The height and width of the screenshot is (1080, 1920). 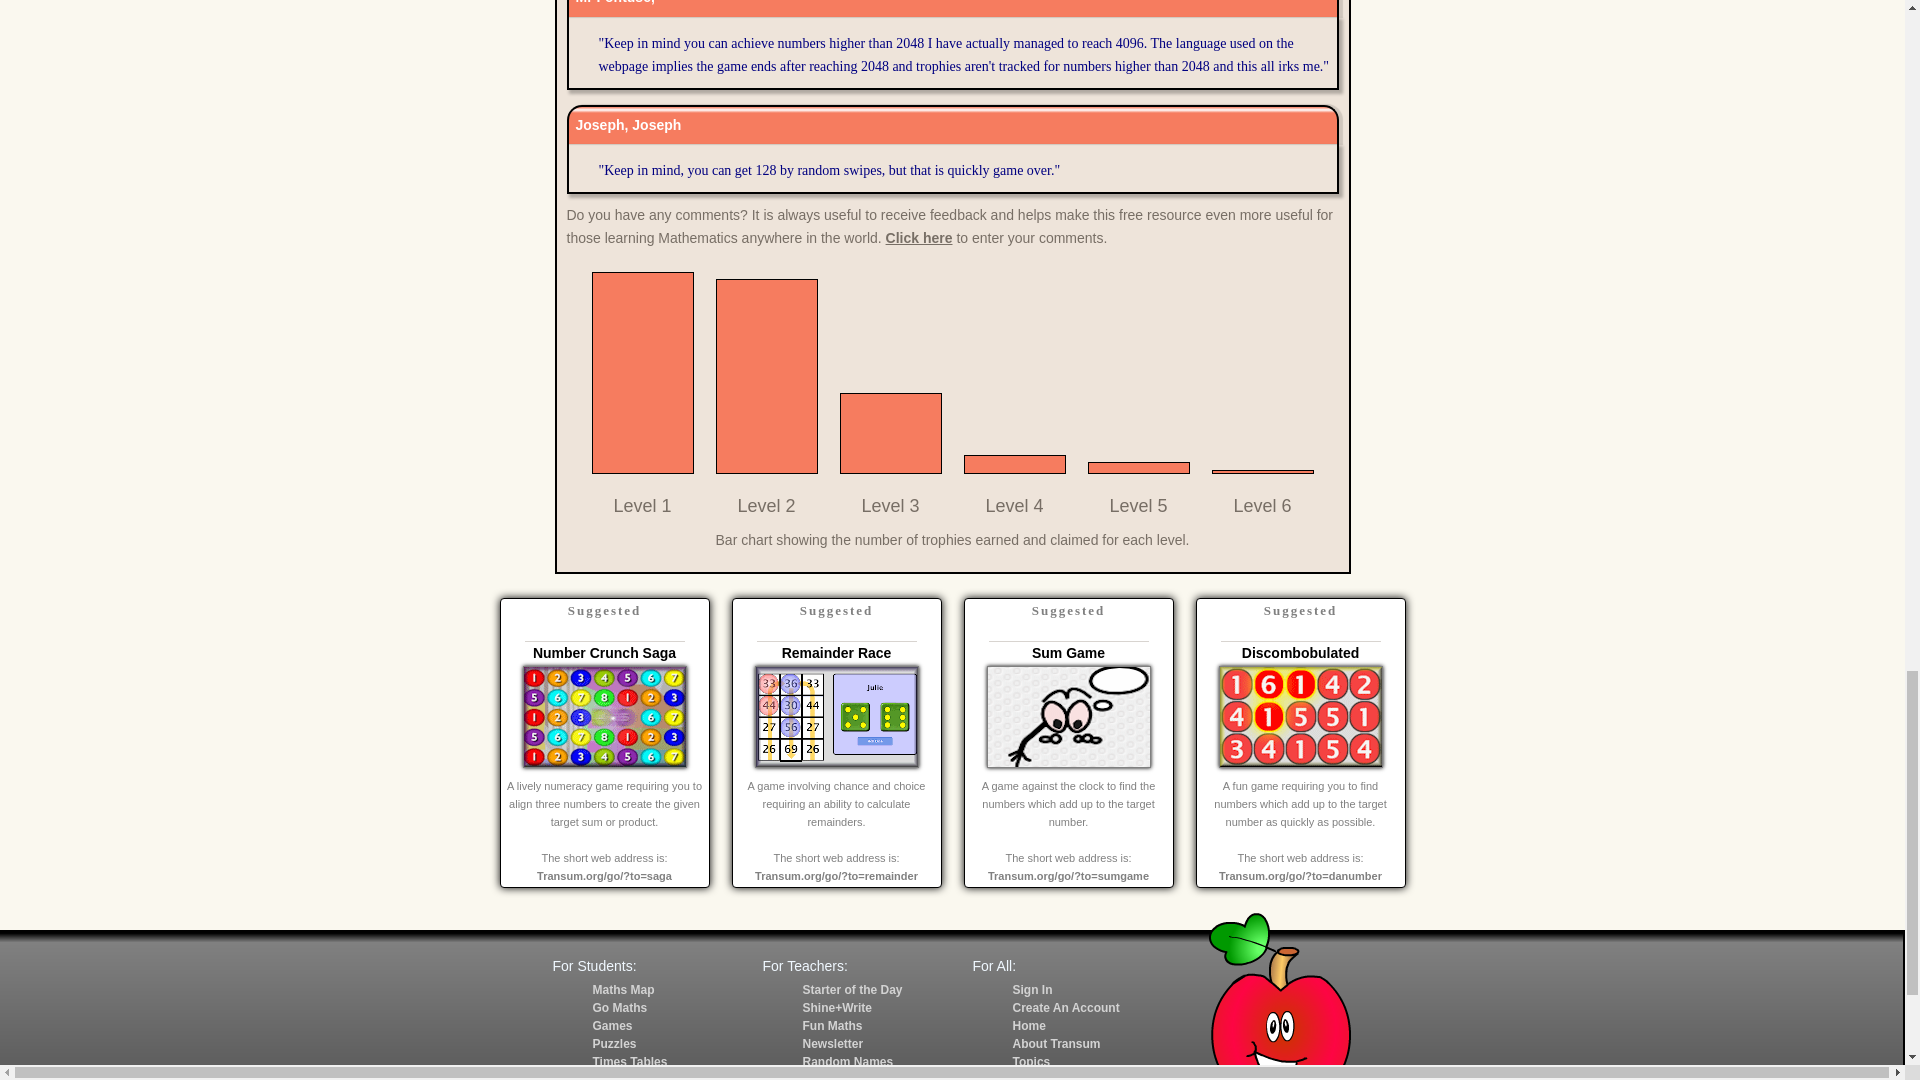 I want to click on TablesMaster, so click(x=630, y=1076).